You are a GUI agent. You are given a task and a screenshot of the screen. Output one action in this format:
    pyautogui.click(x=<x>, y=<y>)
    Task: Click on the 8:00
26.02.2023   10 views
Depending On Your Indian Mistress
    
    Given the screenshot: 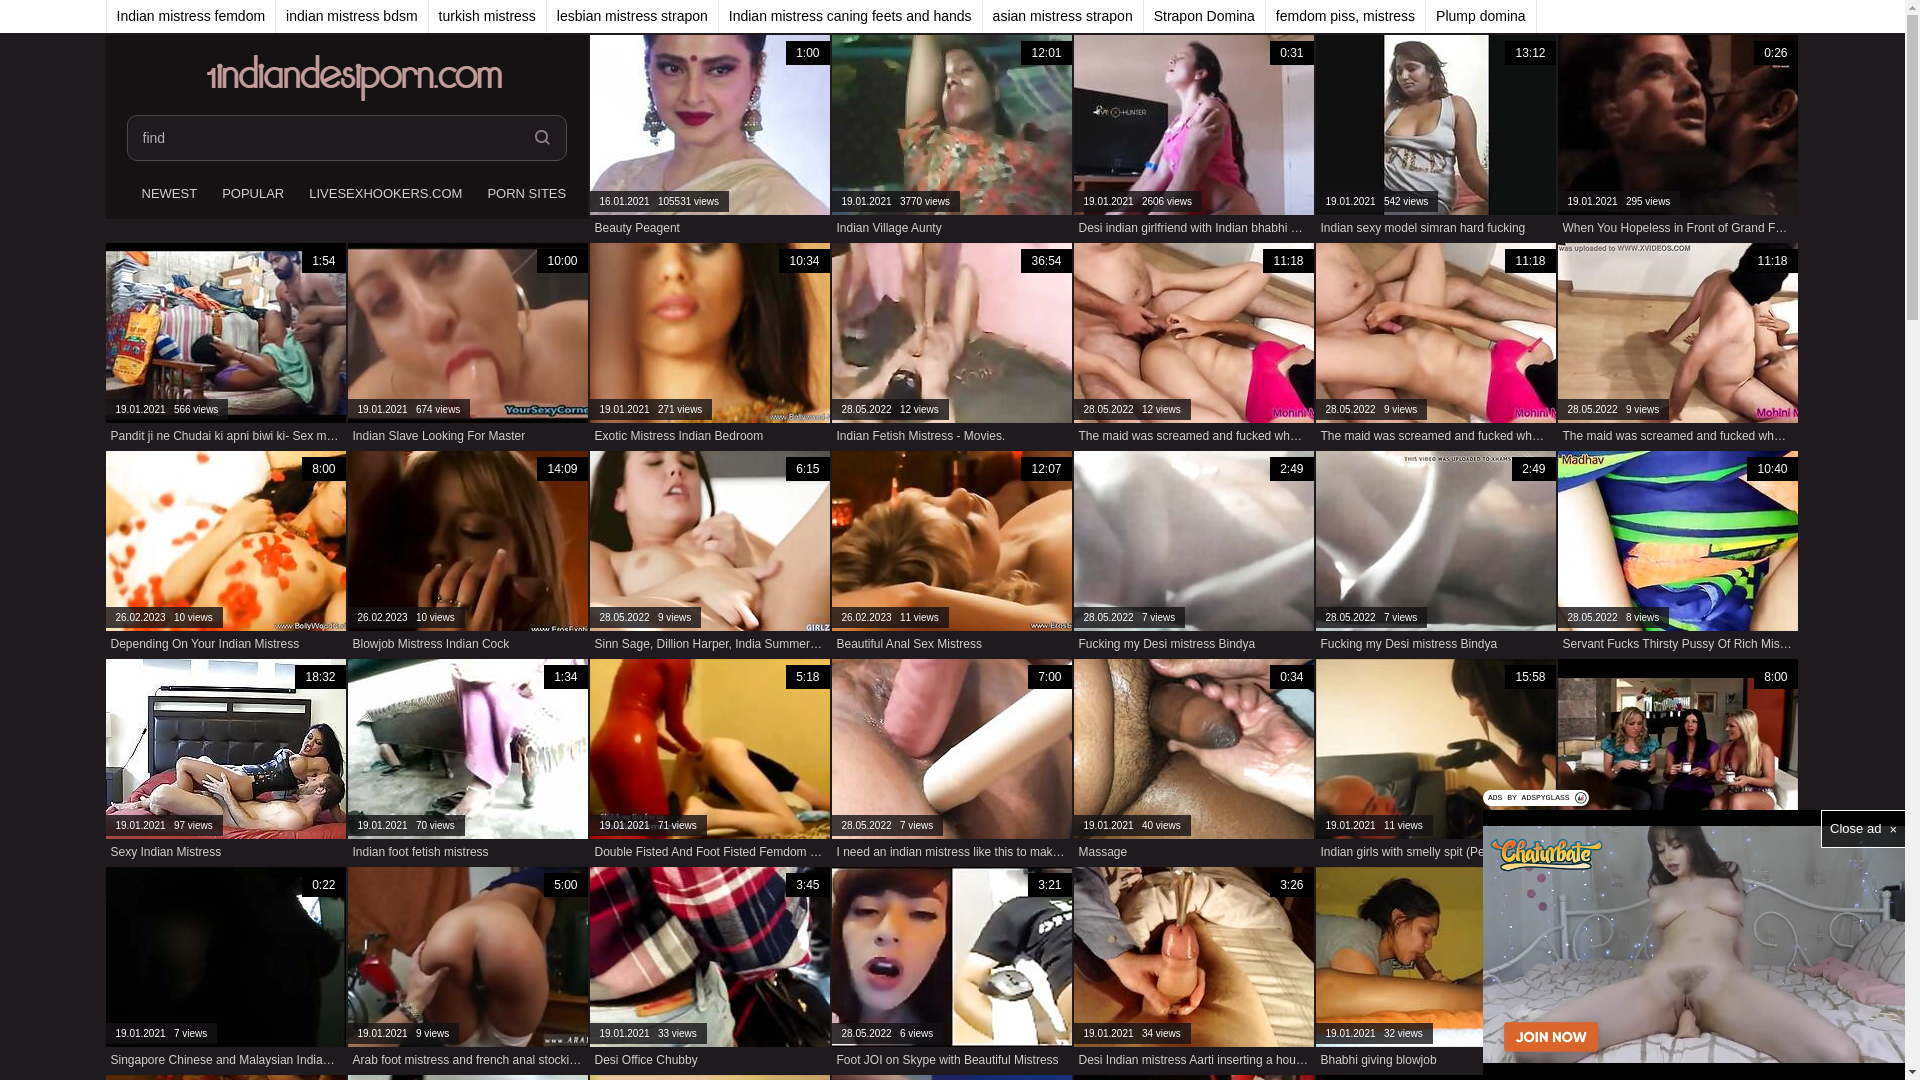 What is the action you would take?
    pyautogui.click(x=226, y=554)
    